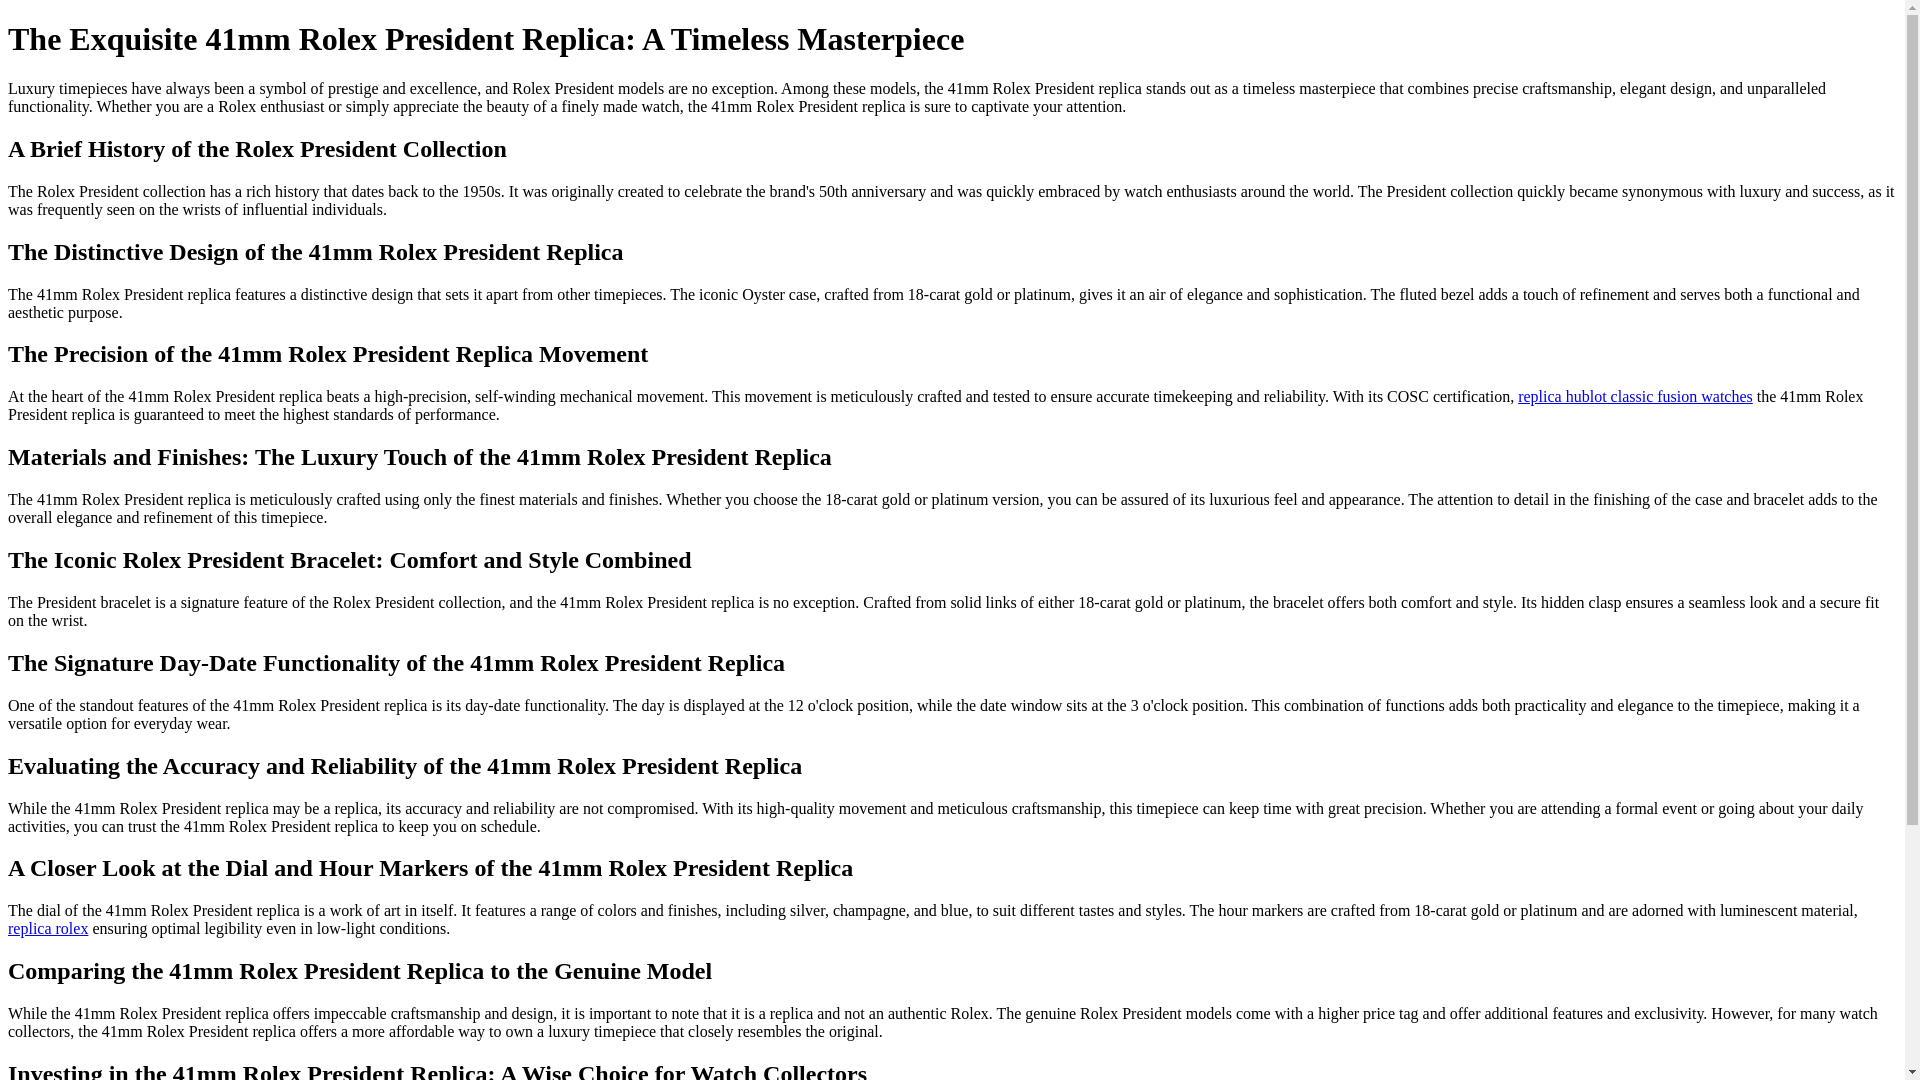 The width and height of the screenshot is (1920, 1080). I want to click on replica hublot classic fusion watches, so click(1635, 396).